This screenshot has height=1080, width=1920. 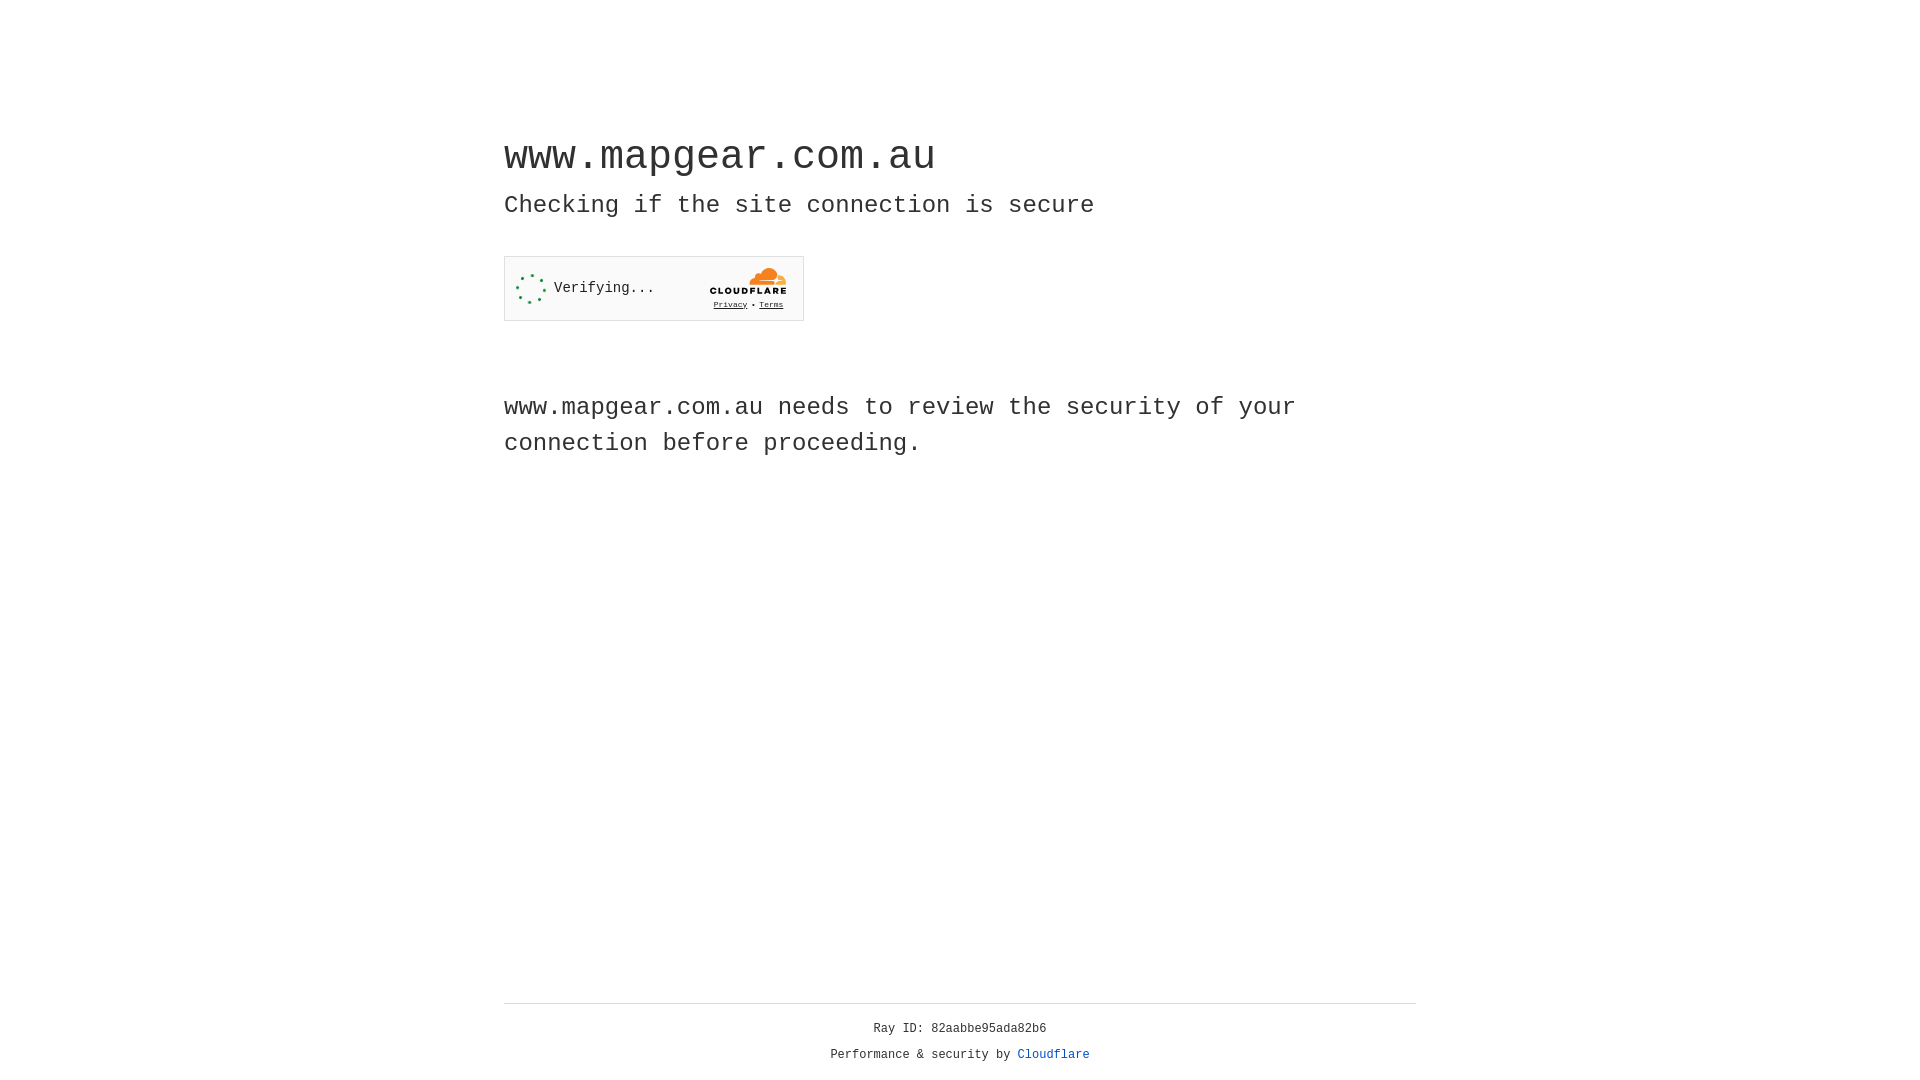 I want to click on Cloudflare, so click(x=1054, y=1055).